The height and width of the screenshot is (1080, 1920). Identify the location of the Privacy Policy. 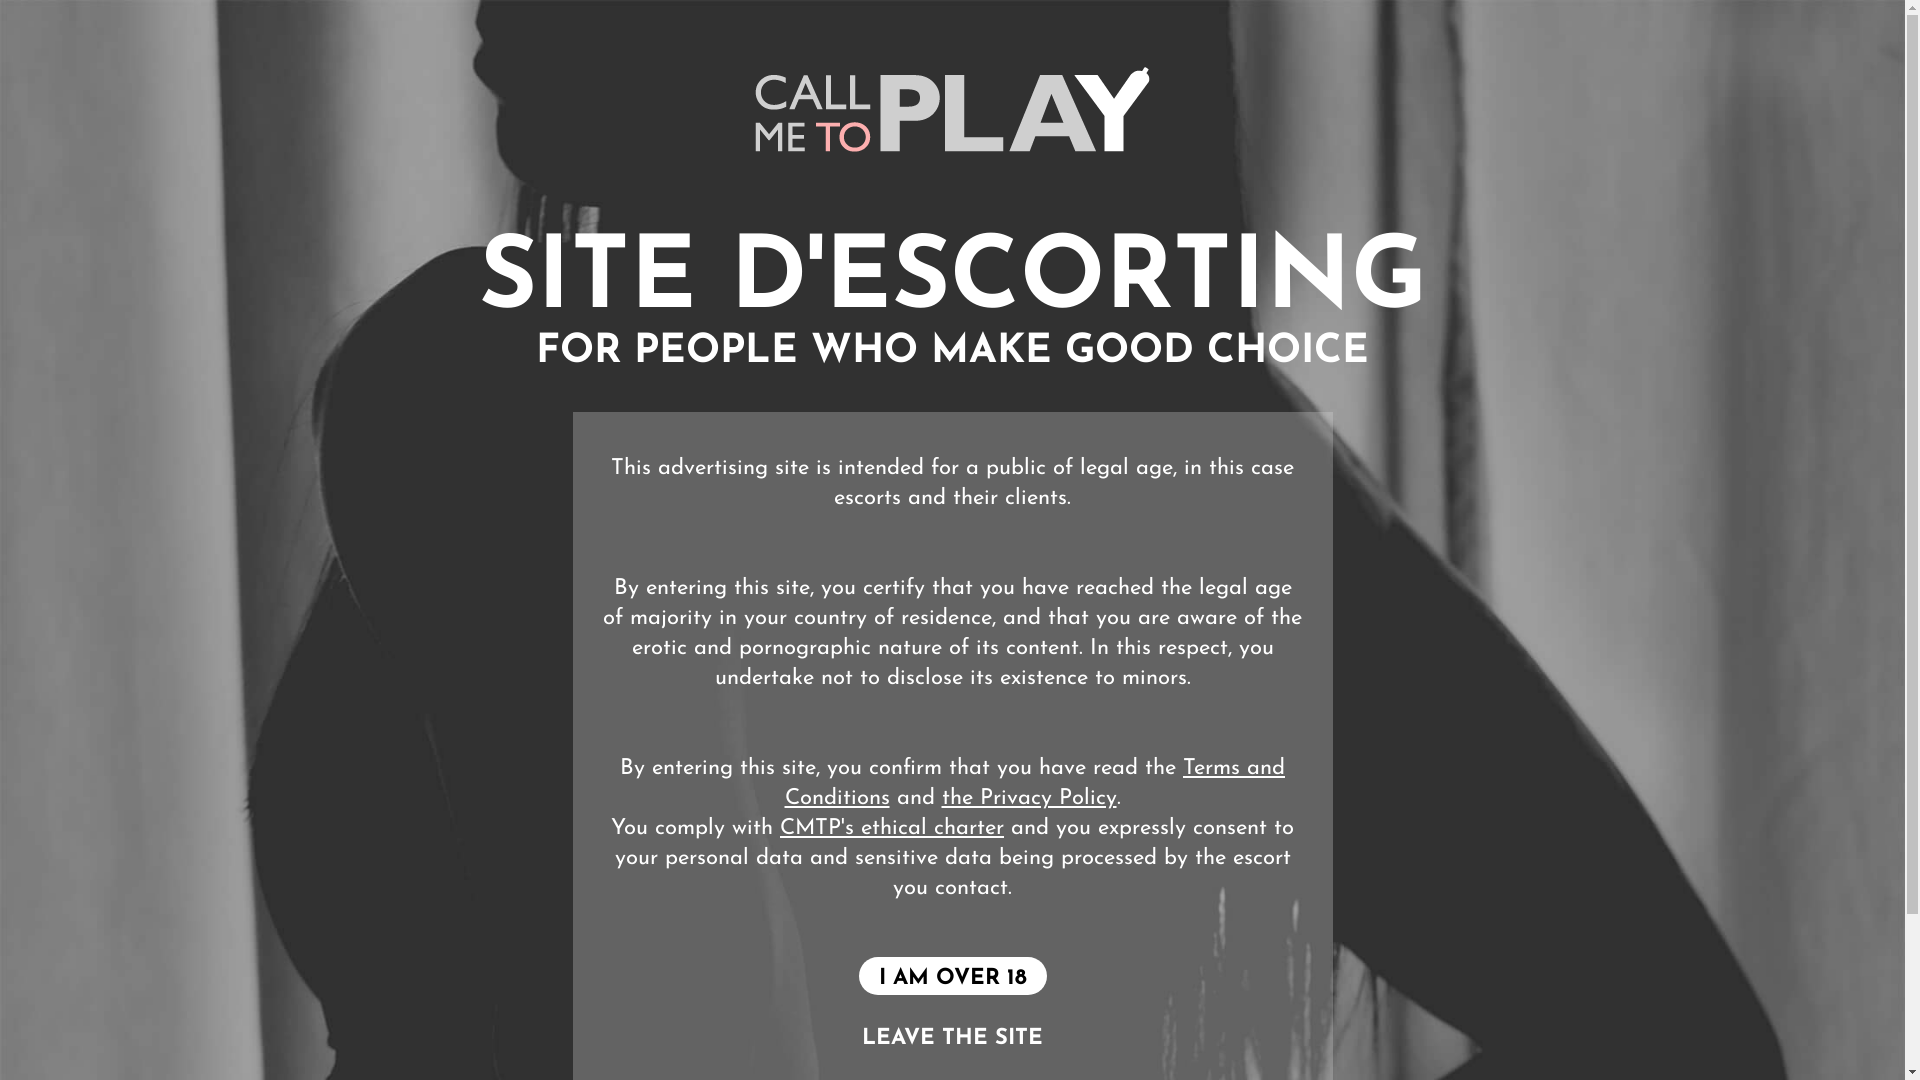
(1030, 798).